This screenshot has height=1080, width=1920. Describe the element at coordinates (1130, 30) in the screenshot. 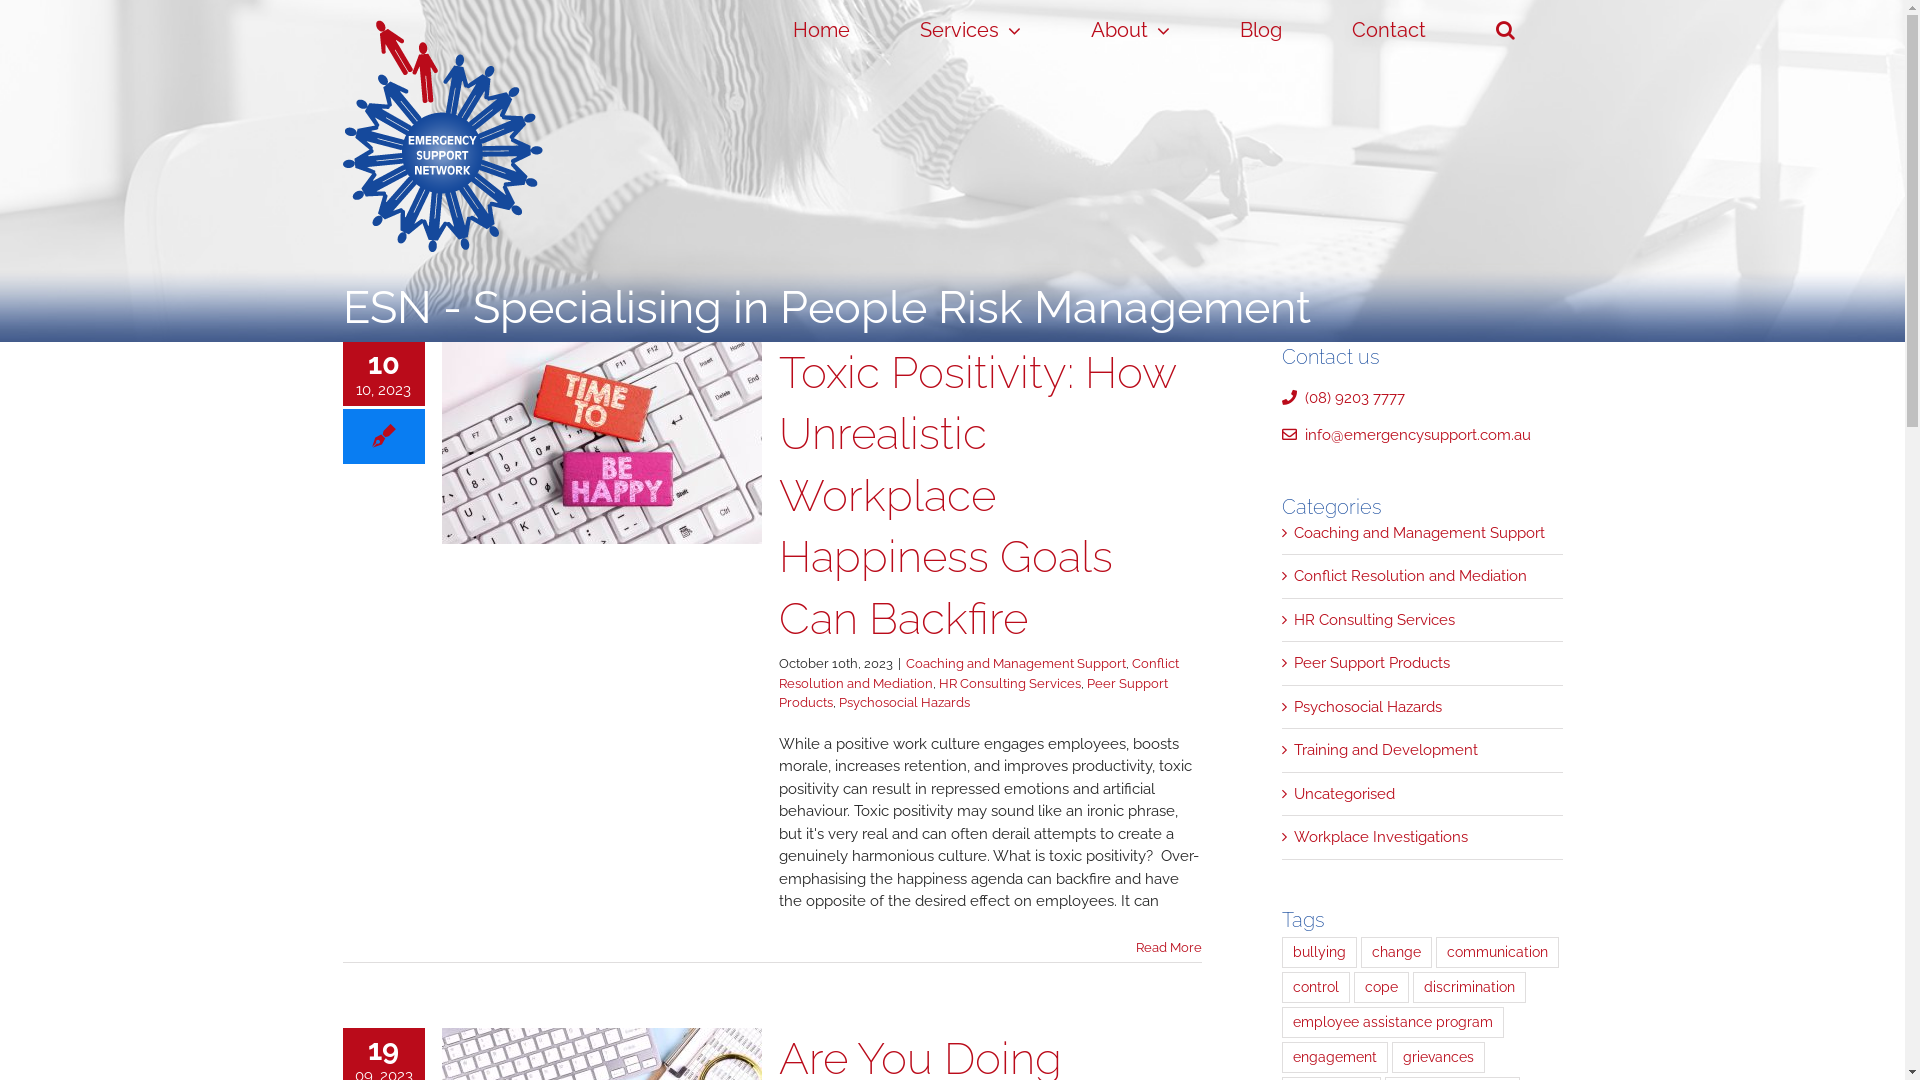

I see `About` at that location.